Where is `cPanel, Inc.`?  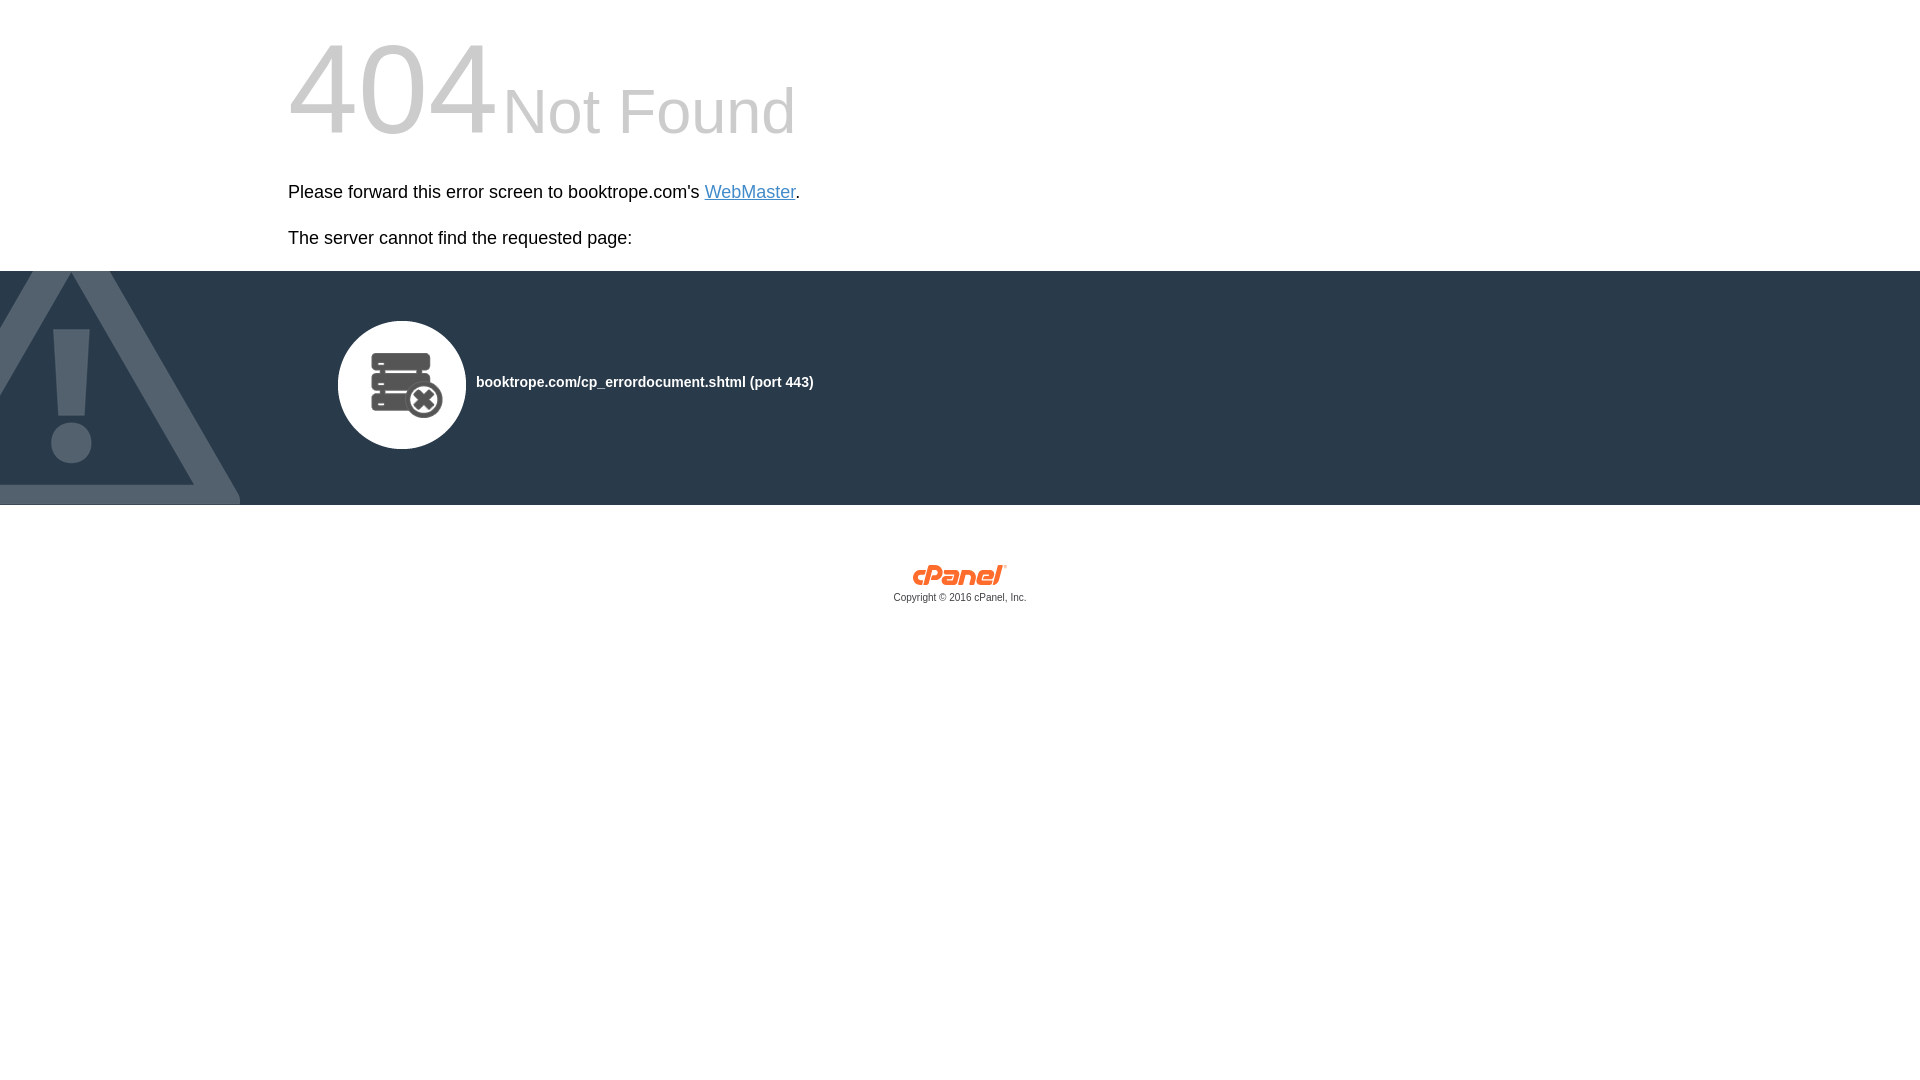 cPanel, Inc. is located at coordinates (960, 588).